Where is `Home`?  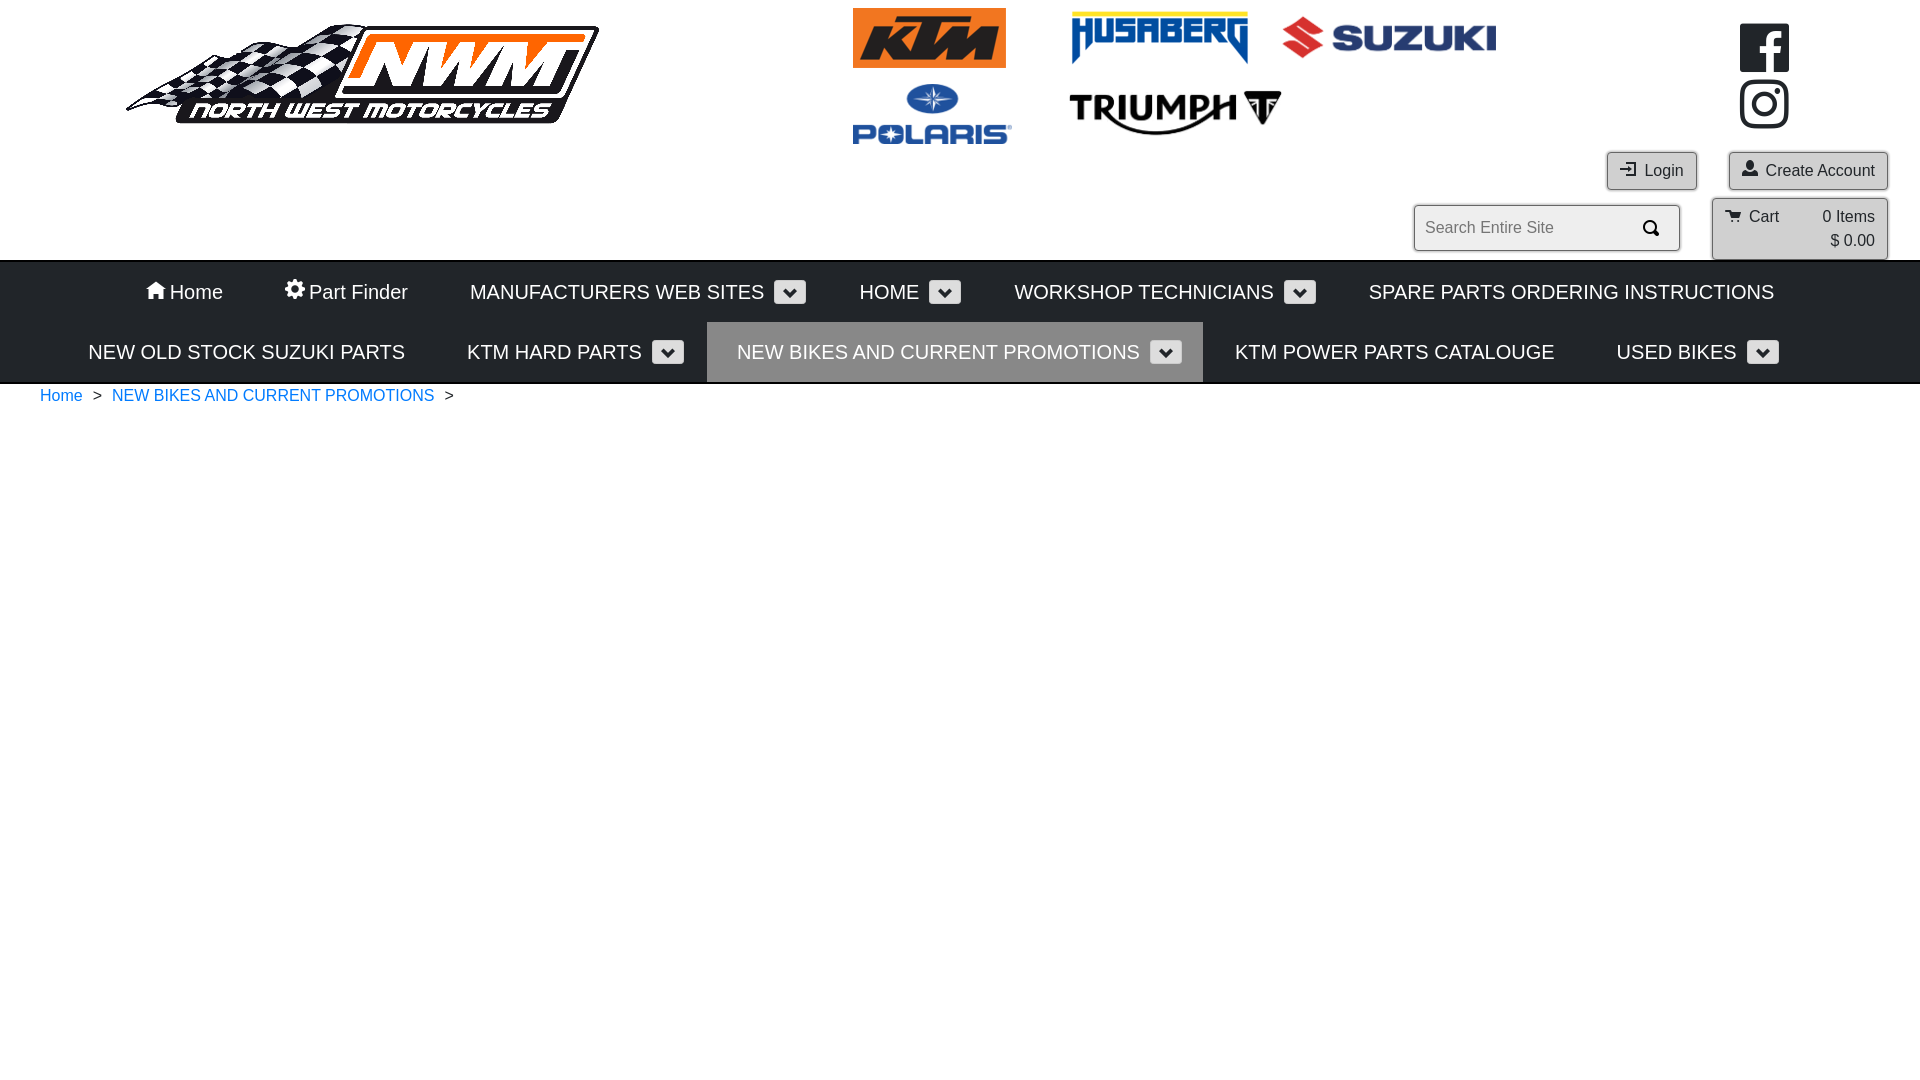 Home is located at coordinates (184, 292).